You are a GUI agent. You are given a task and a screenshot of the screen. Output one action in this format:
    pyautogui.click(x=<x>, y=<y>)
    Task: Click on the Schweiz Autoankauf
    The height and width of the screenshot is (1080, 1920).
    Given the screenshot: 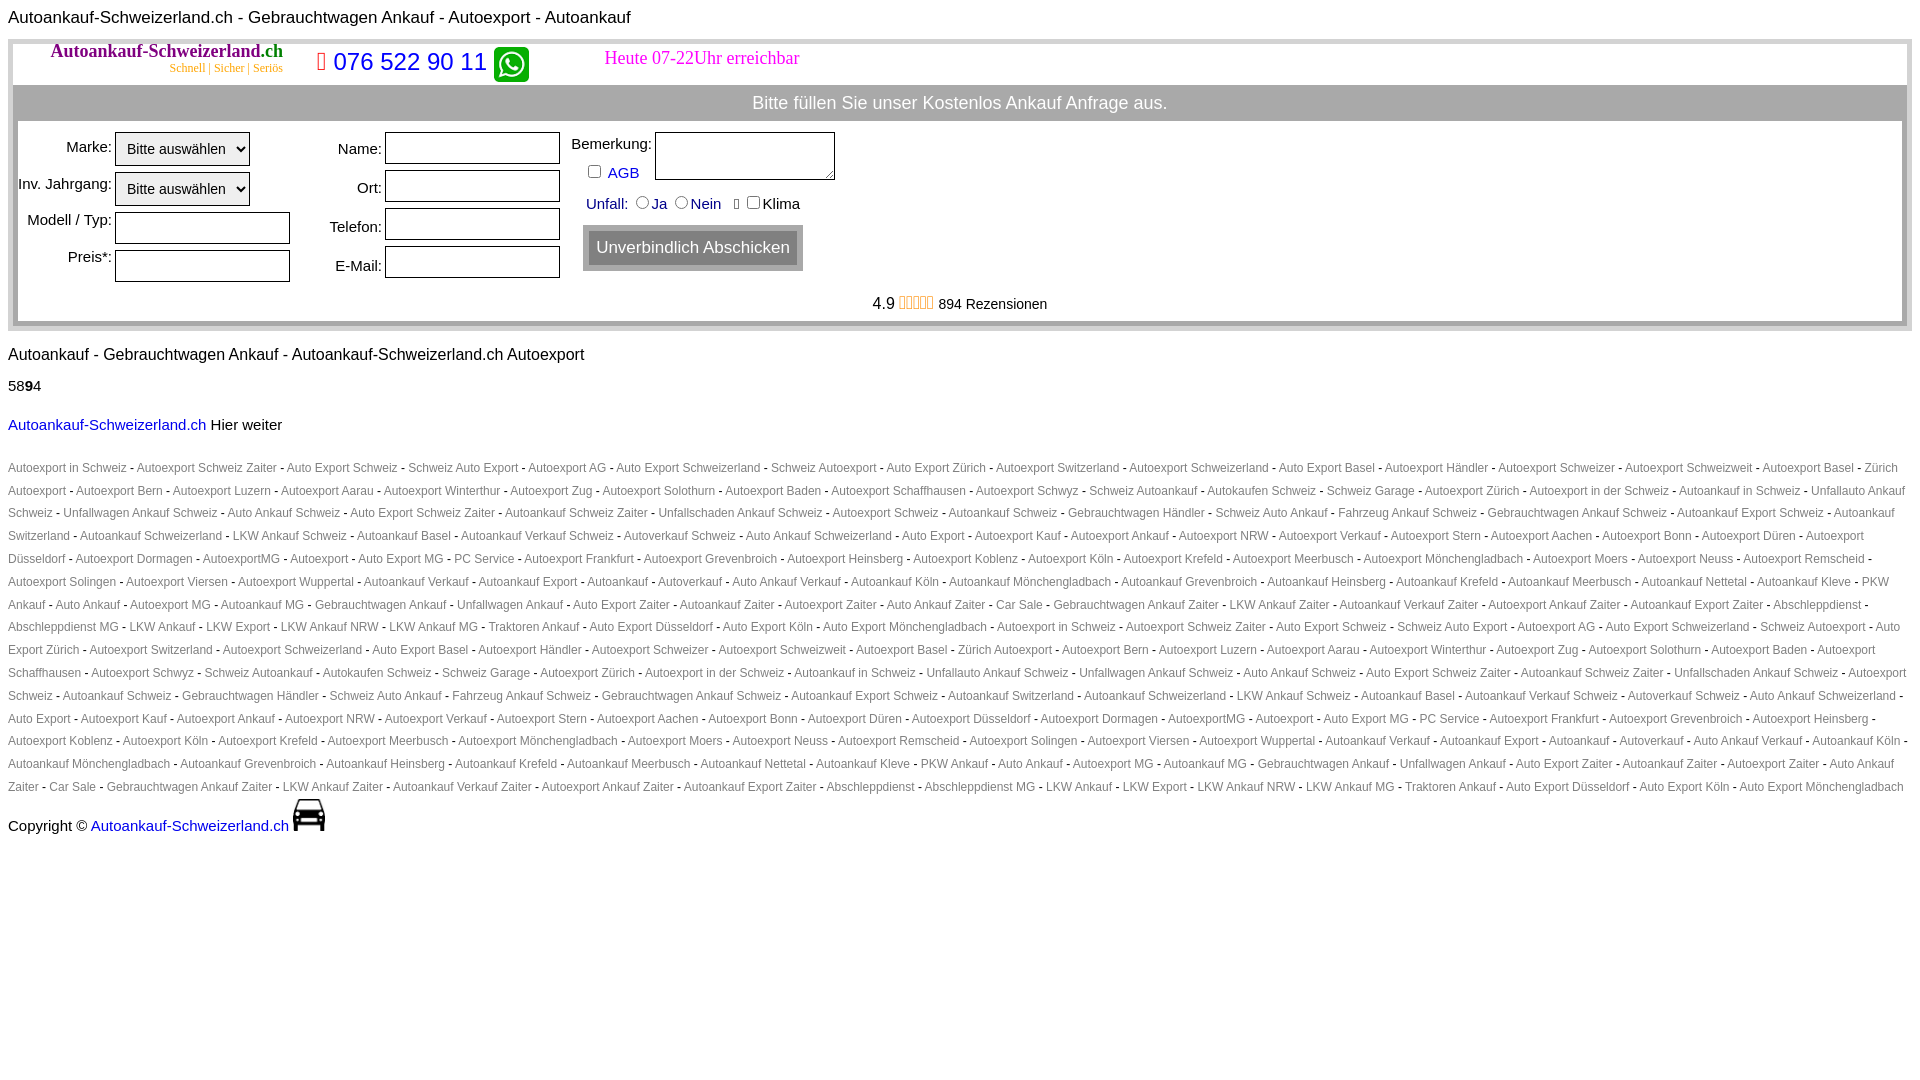 What is the action you would take?
    pyautogui.click(x=259, y=673)
    